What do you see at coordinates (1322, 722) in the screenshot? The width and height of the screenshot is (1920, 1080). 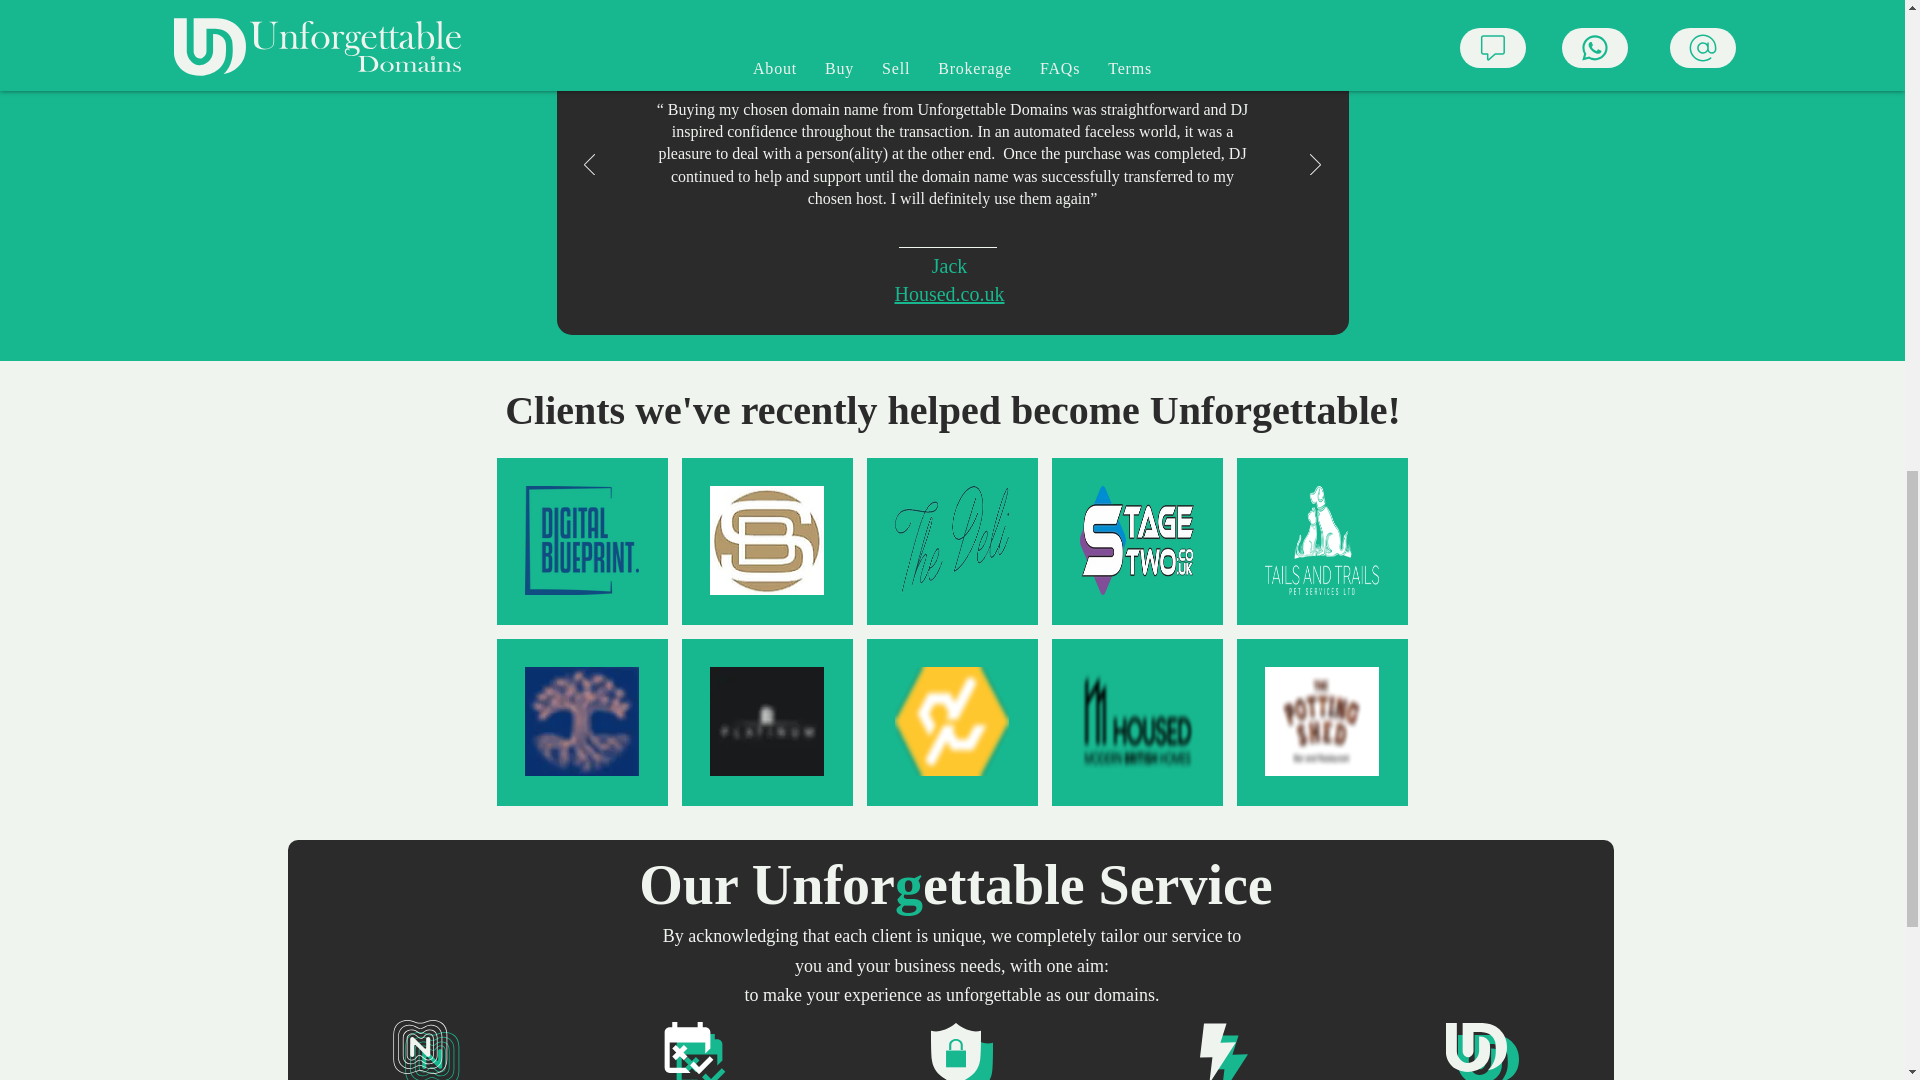 I see `ThePottingShed.co.uk` at bounding box center [1322, 722].